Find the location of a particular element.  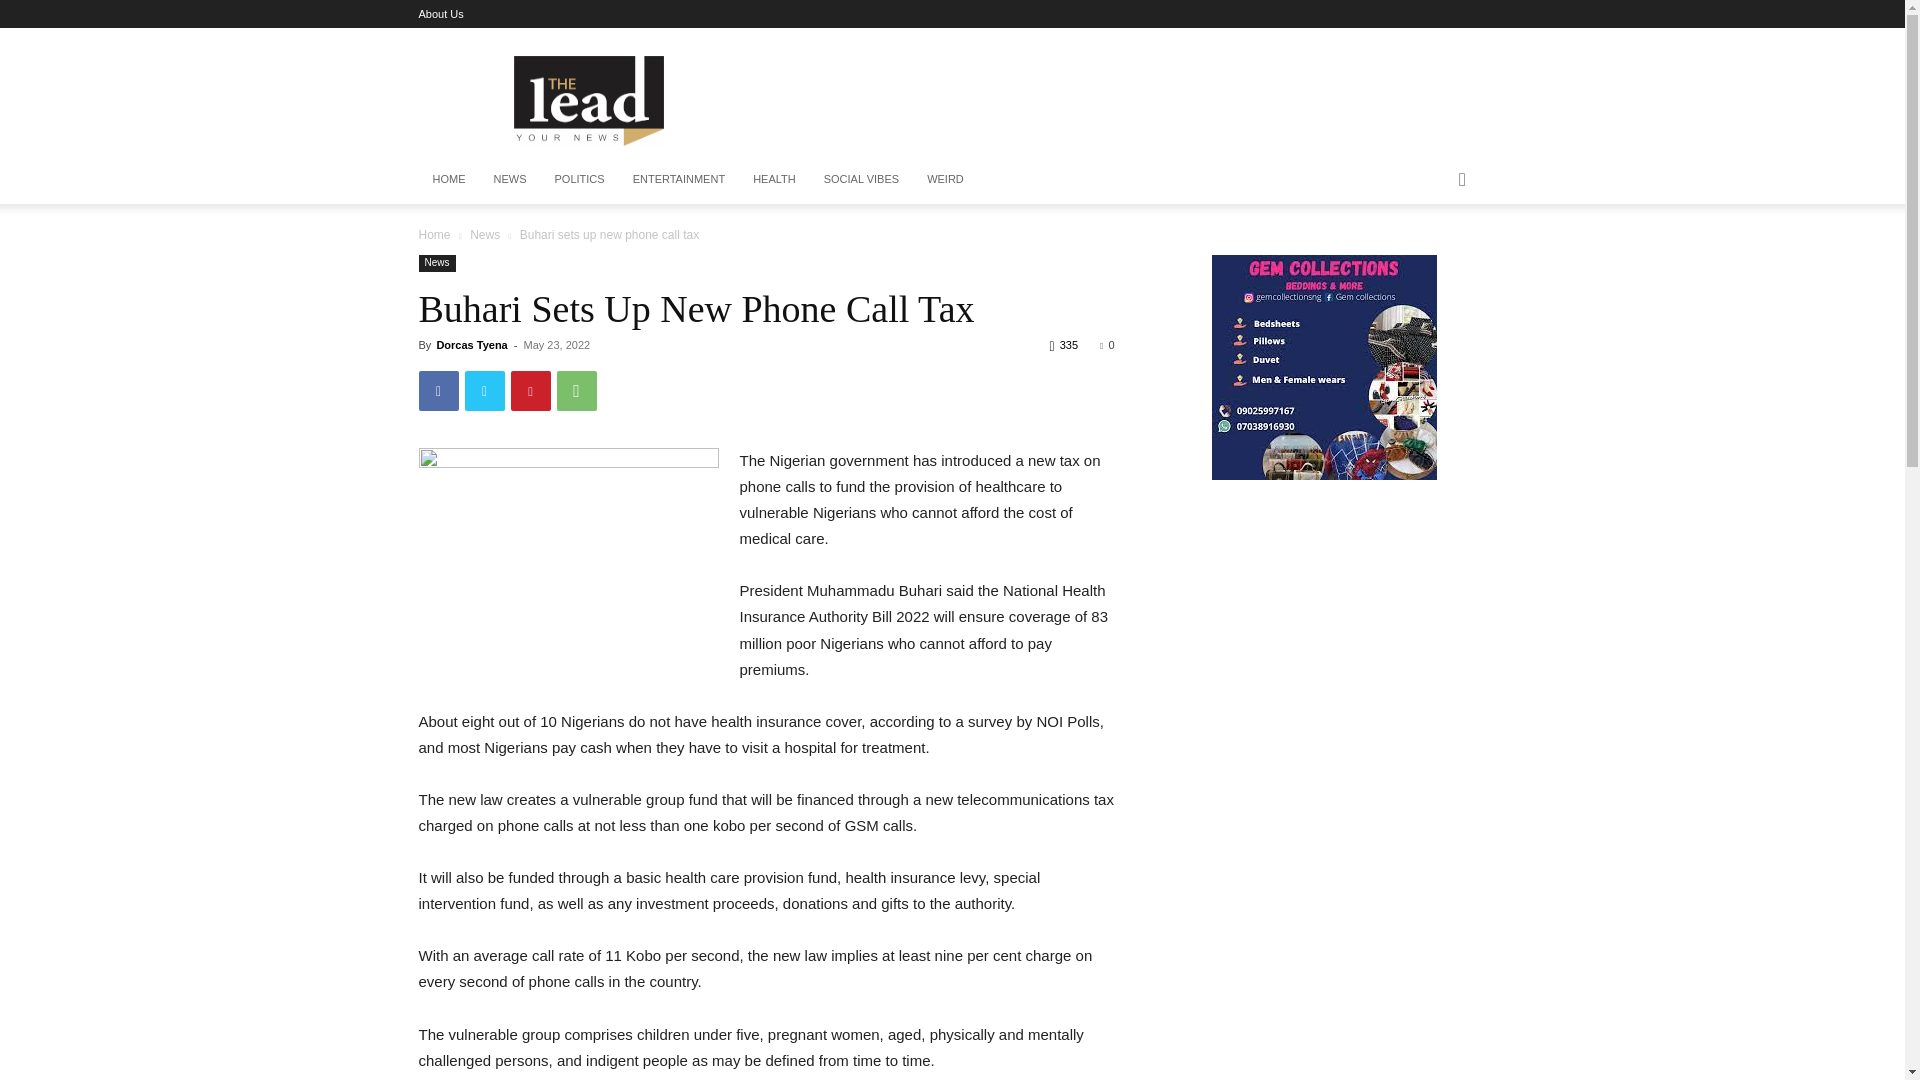

Home is located at coordinates (434, 234).